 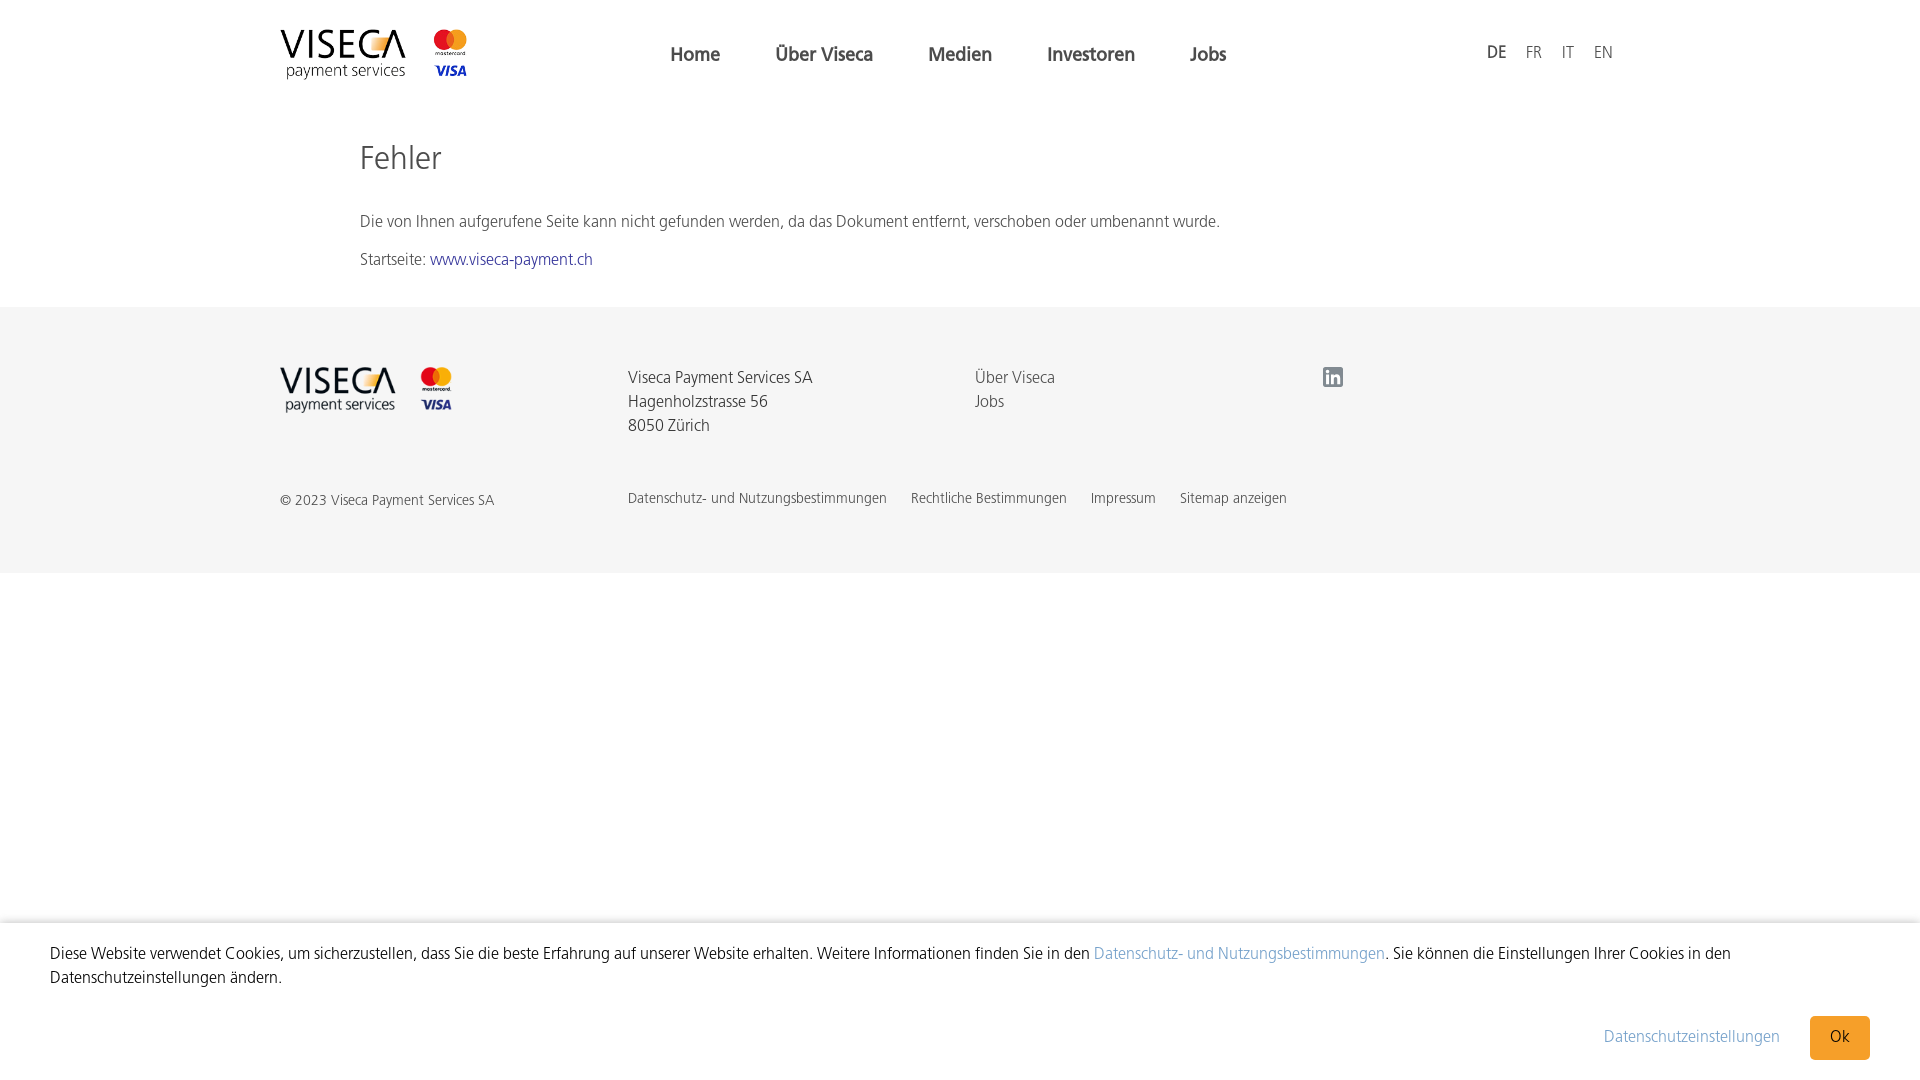 What do you see at coordinates (512, 261) in the screenshot?
I see `www.viseca-payment.ch` at bounding box center [512, 261].